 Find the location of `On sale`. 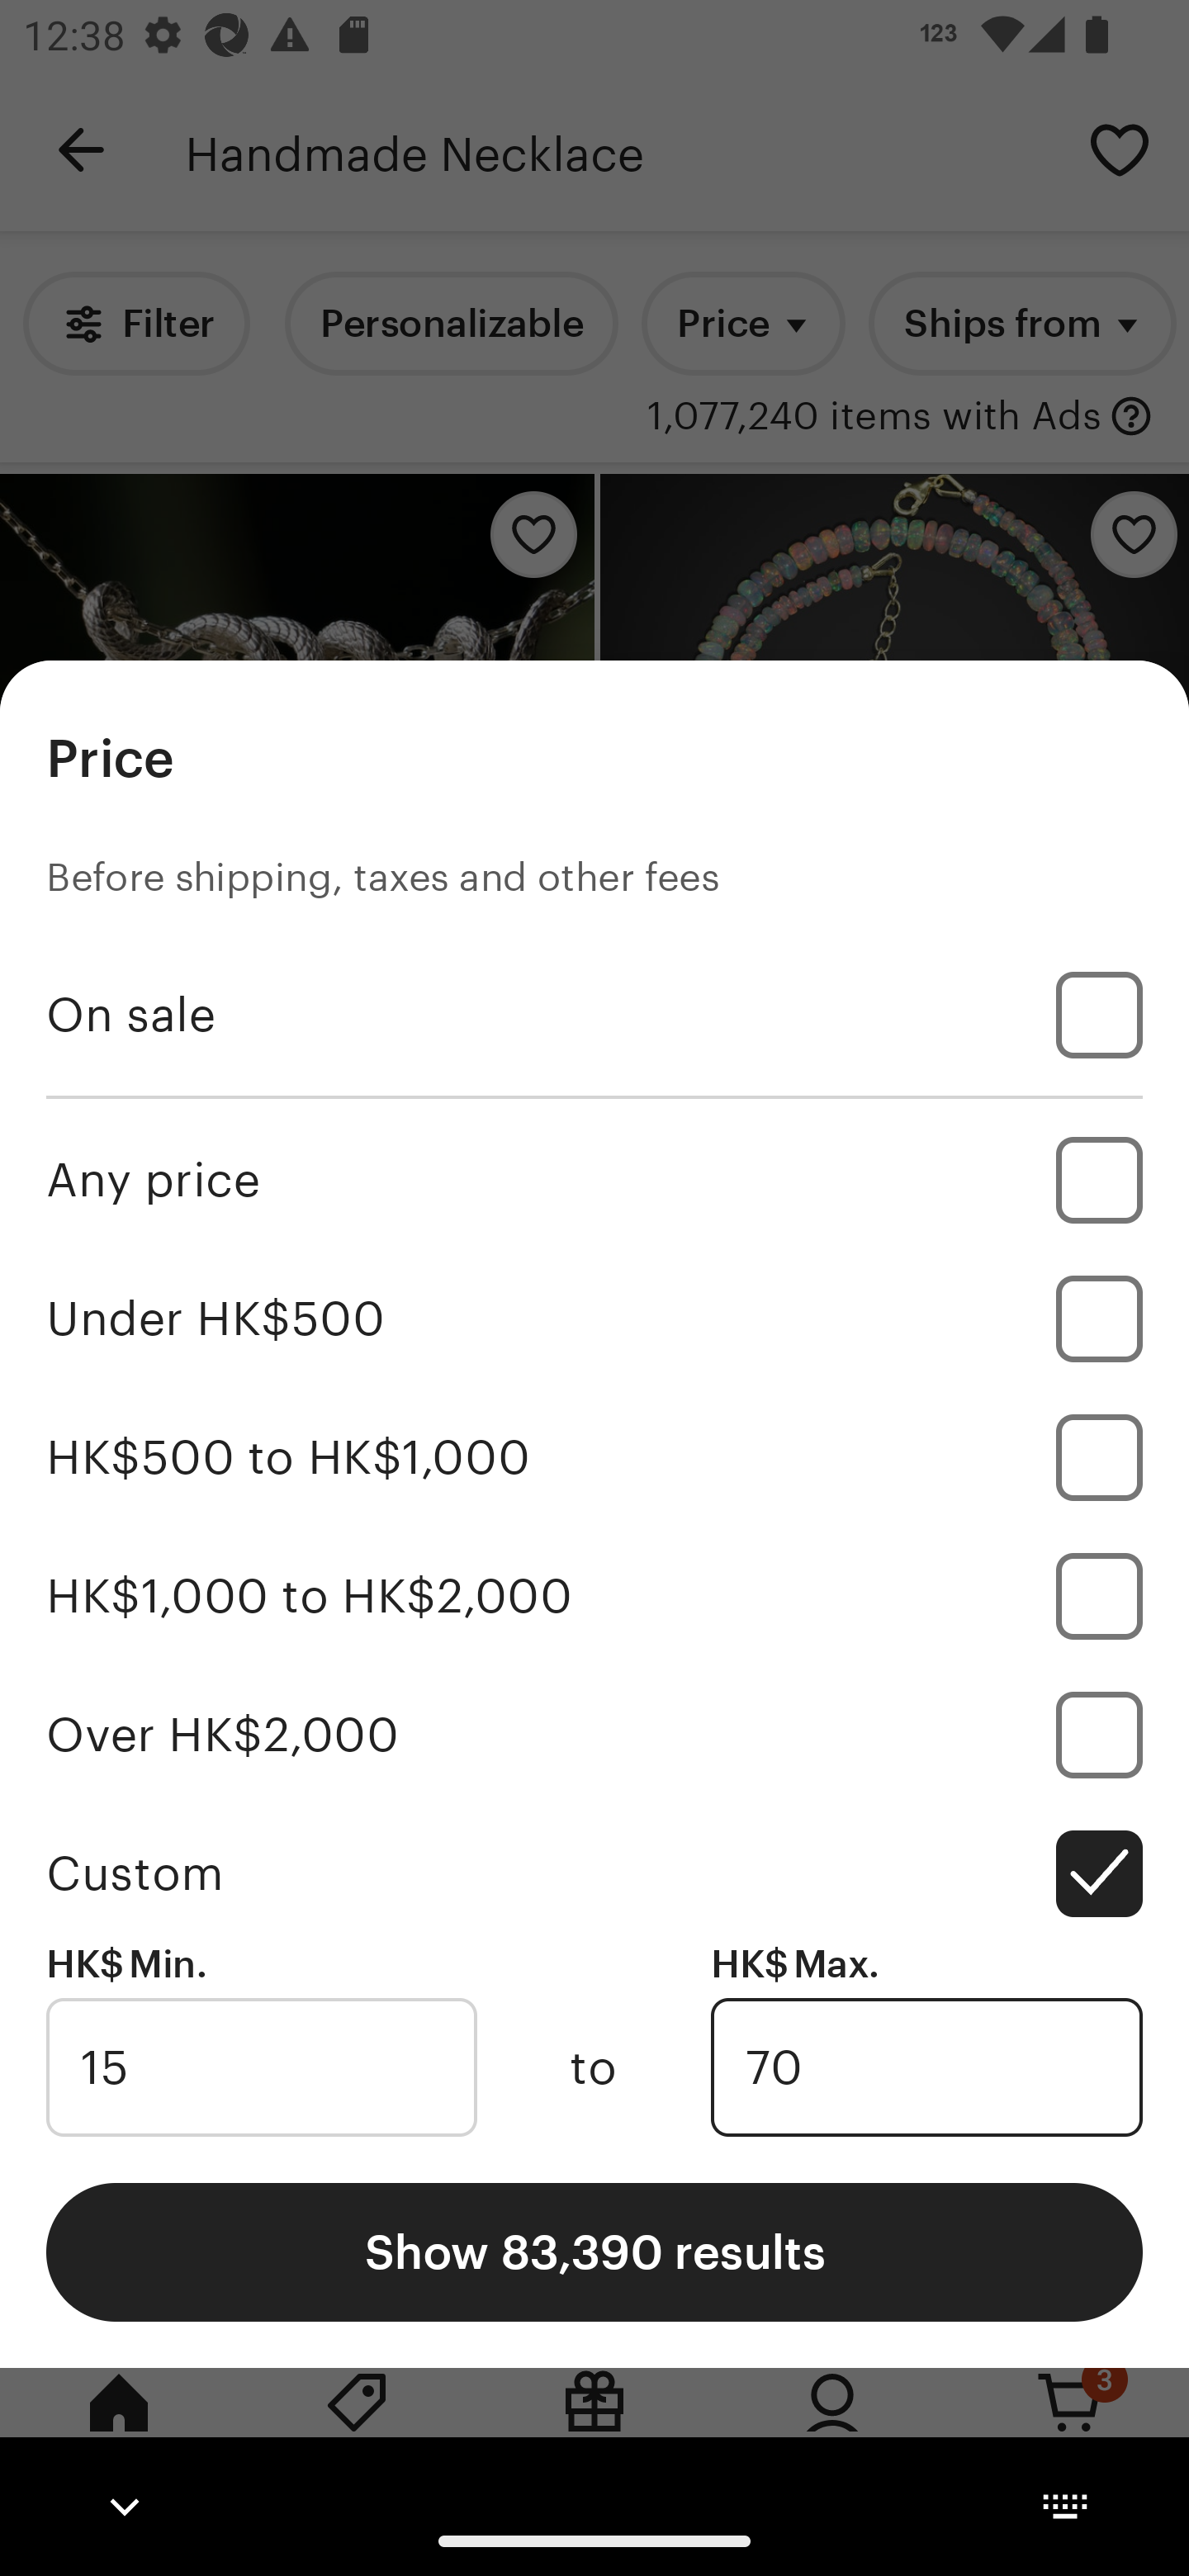

On sale is located at coordinates (594, 1015).